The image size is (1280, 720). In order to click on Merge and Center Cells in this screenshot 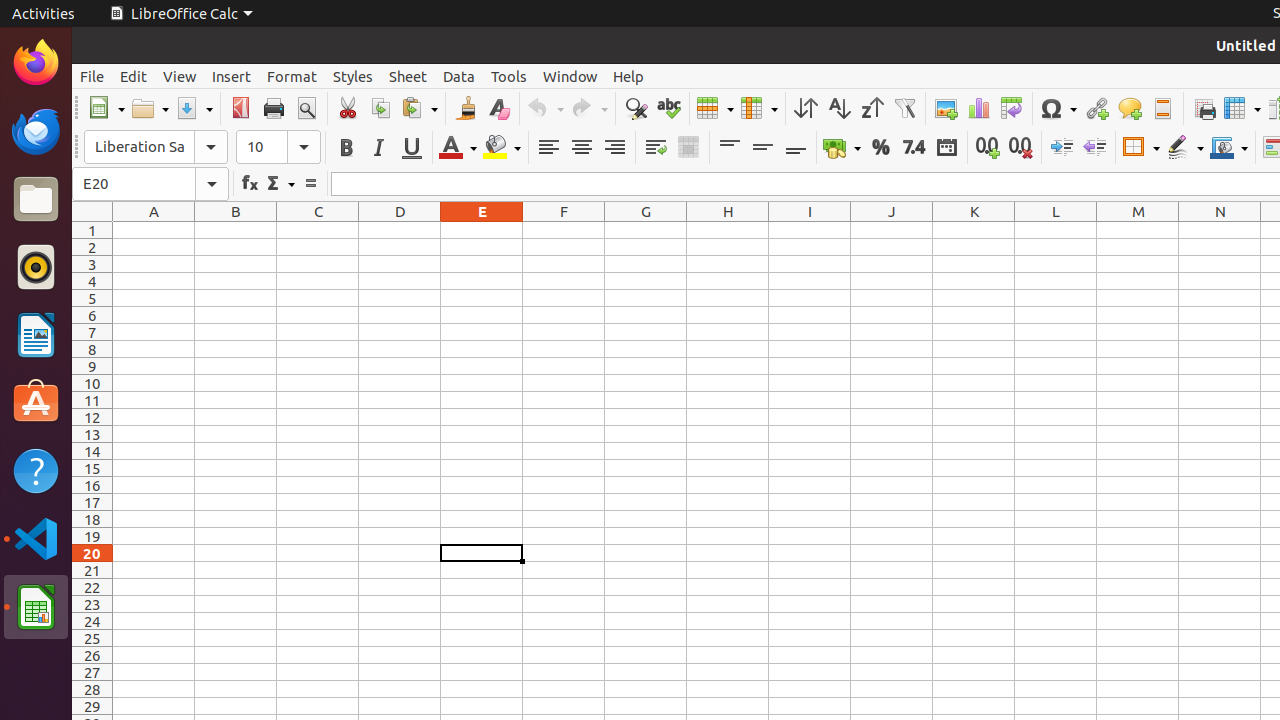, I will do `click(688, 148)`.